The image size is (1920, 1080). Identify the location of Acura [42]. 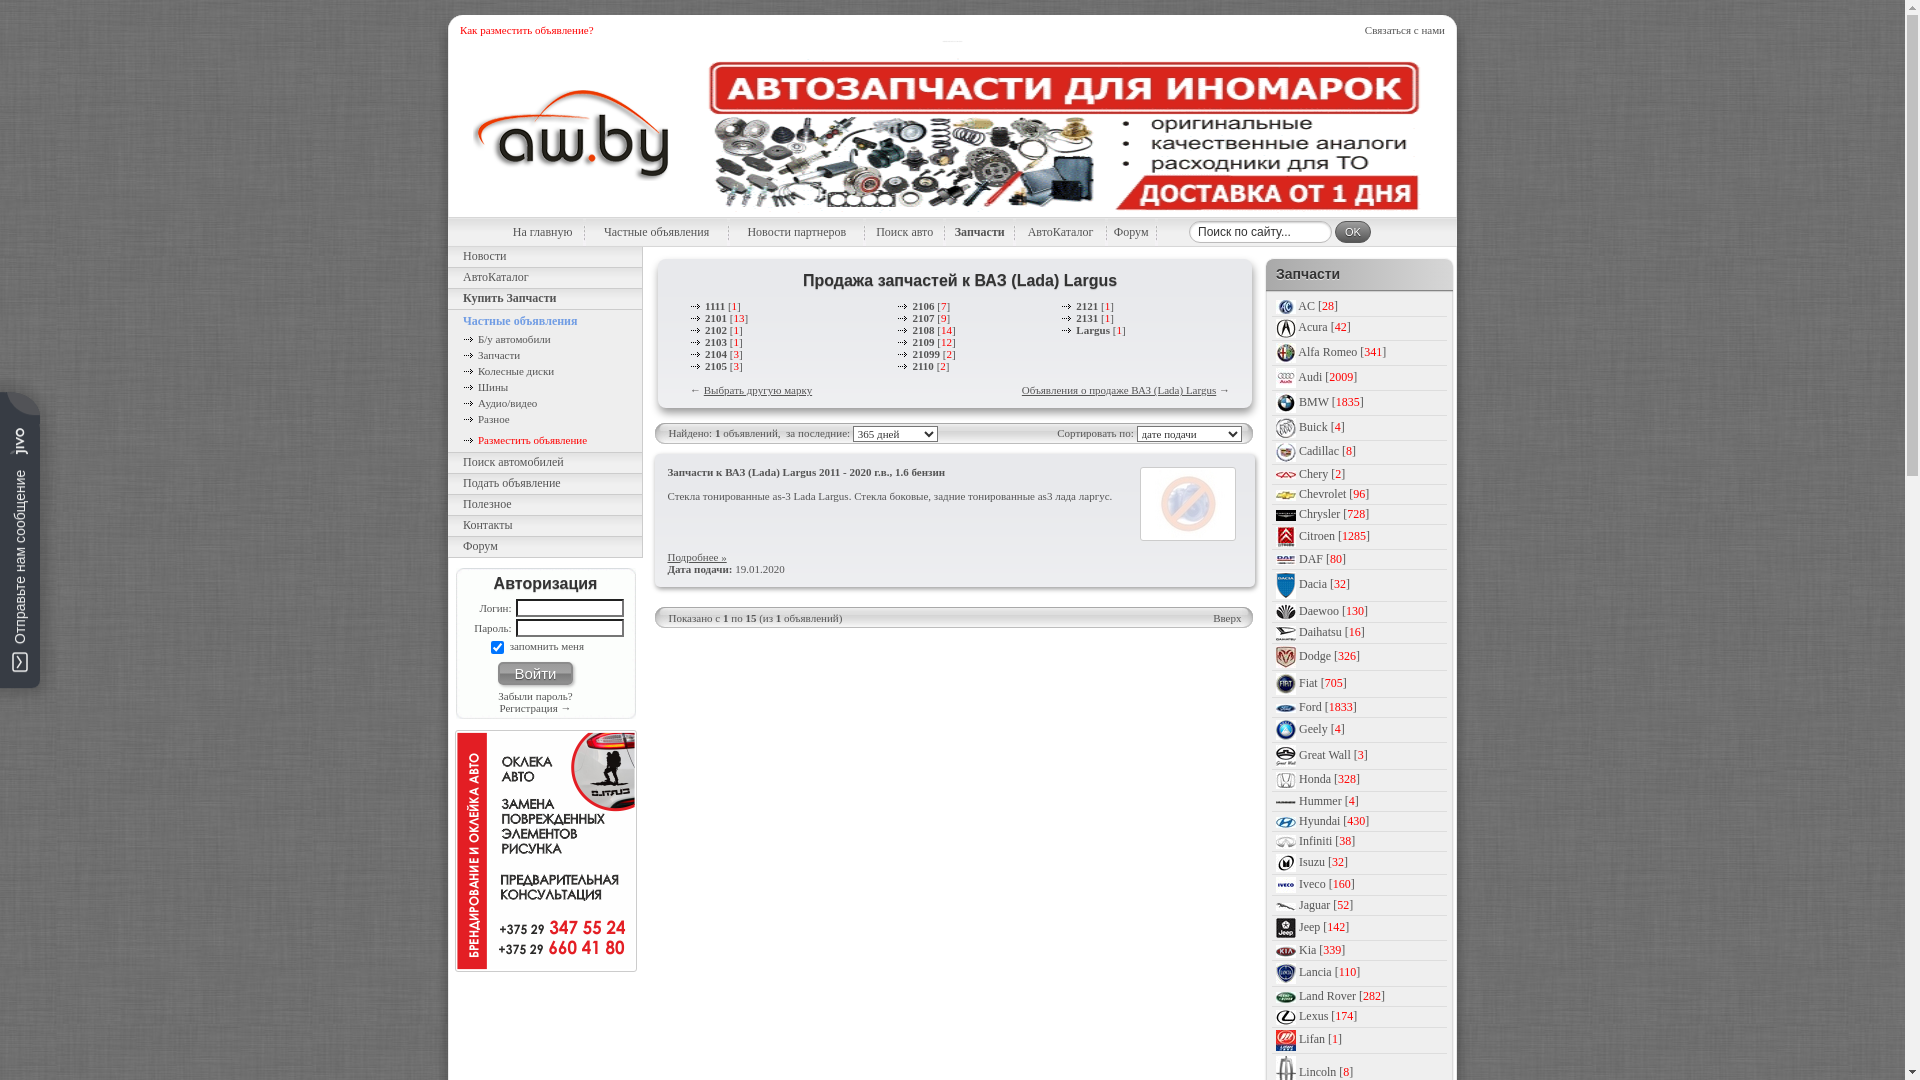
(1324, 327).